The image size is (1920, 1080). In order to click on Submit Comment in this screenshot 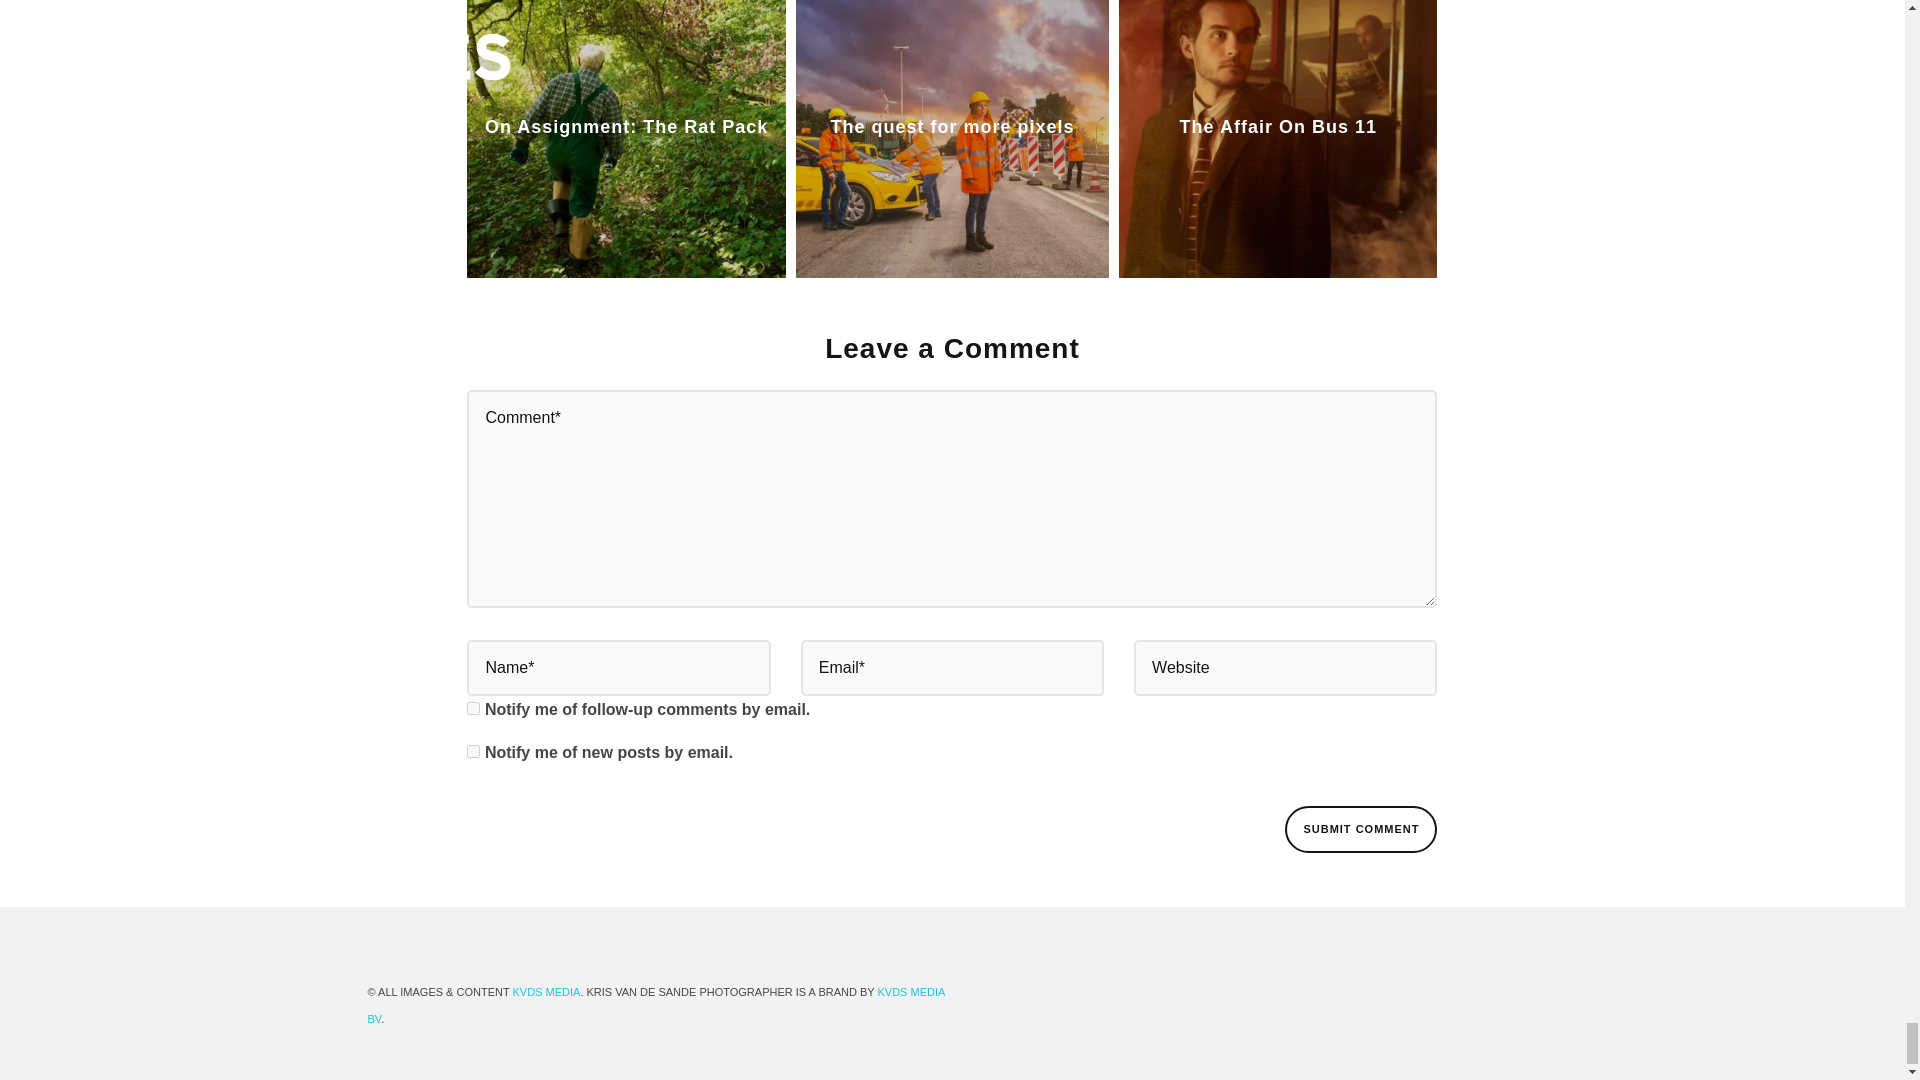, I will do `click(1360, 829)`.